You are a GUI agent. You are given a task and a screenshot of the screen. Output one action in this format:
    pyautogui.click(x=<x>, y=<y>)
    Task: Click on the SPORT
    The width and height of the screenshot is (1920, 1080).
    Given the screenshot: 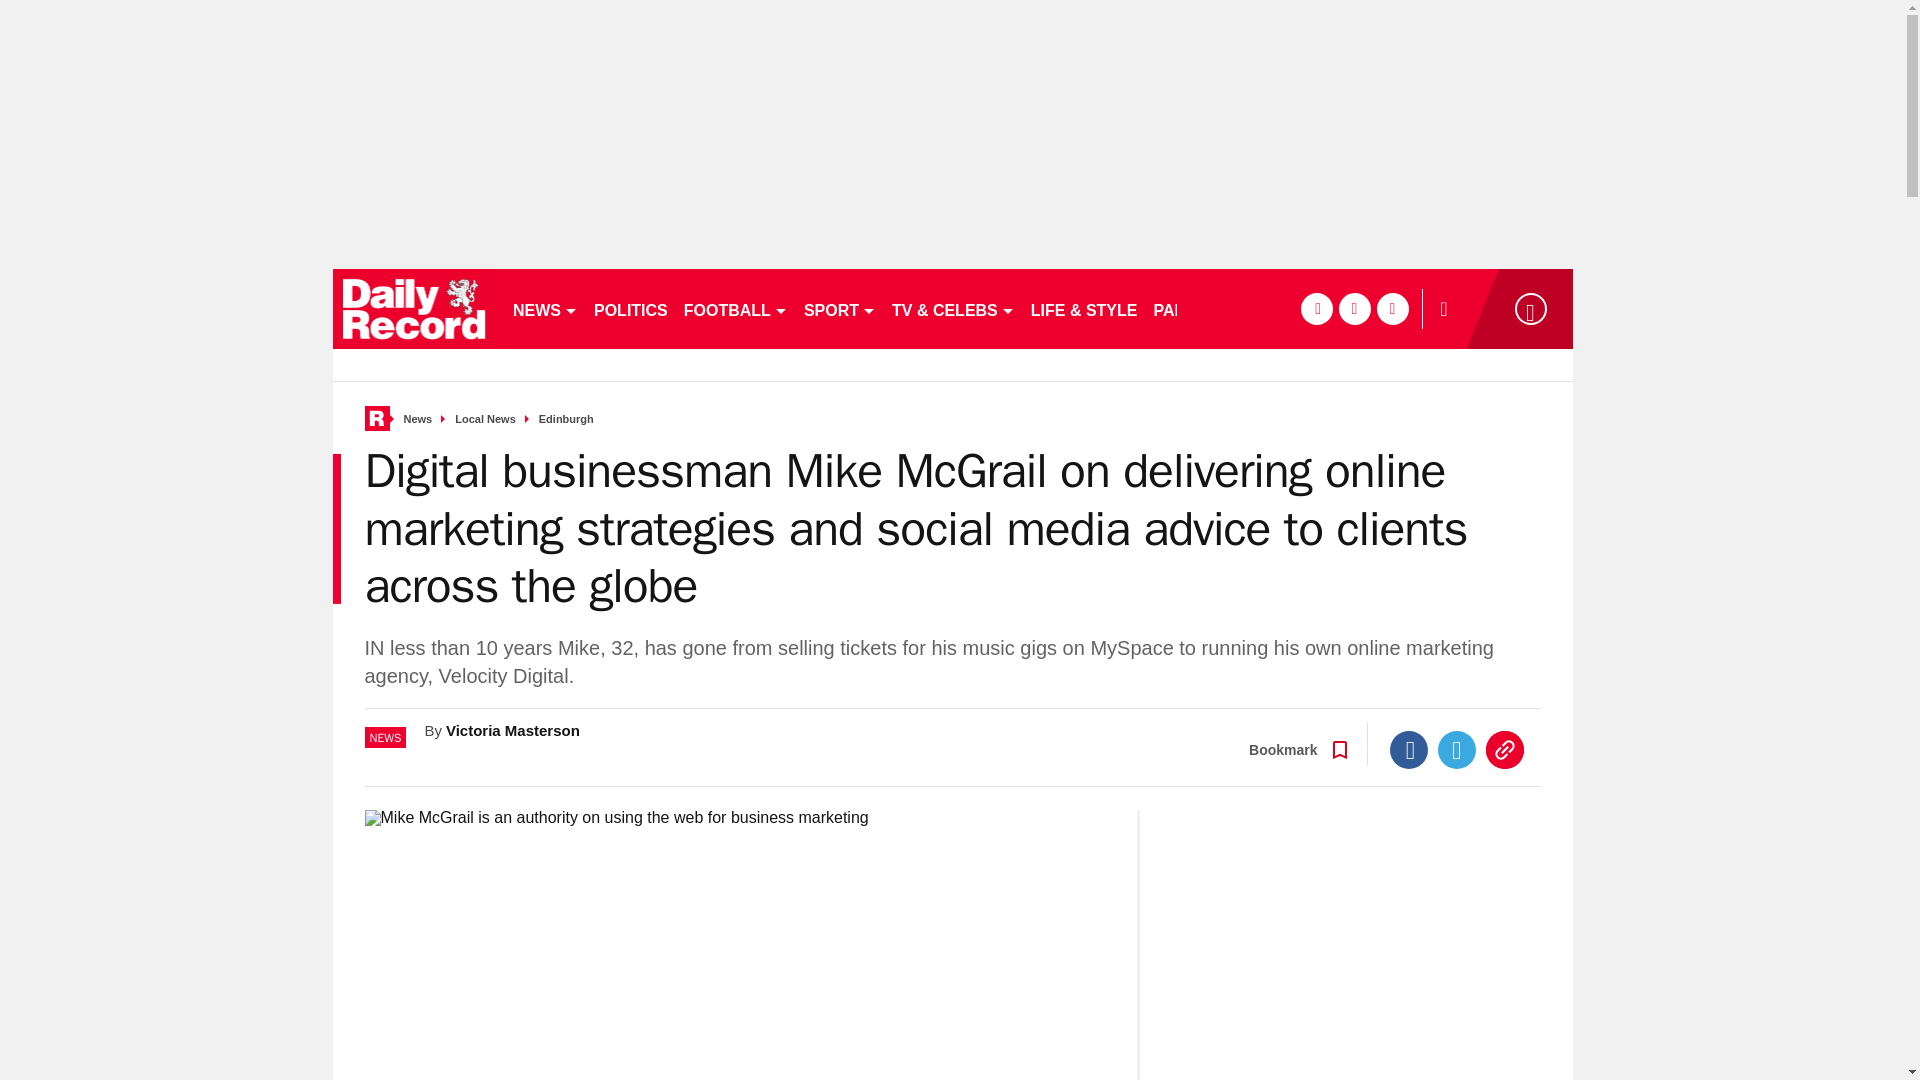 What is the action you would take?
    pyautogui.click(x=840, y=308)
    